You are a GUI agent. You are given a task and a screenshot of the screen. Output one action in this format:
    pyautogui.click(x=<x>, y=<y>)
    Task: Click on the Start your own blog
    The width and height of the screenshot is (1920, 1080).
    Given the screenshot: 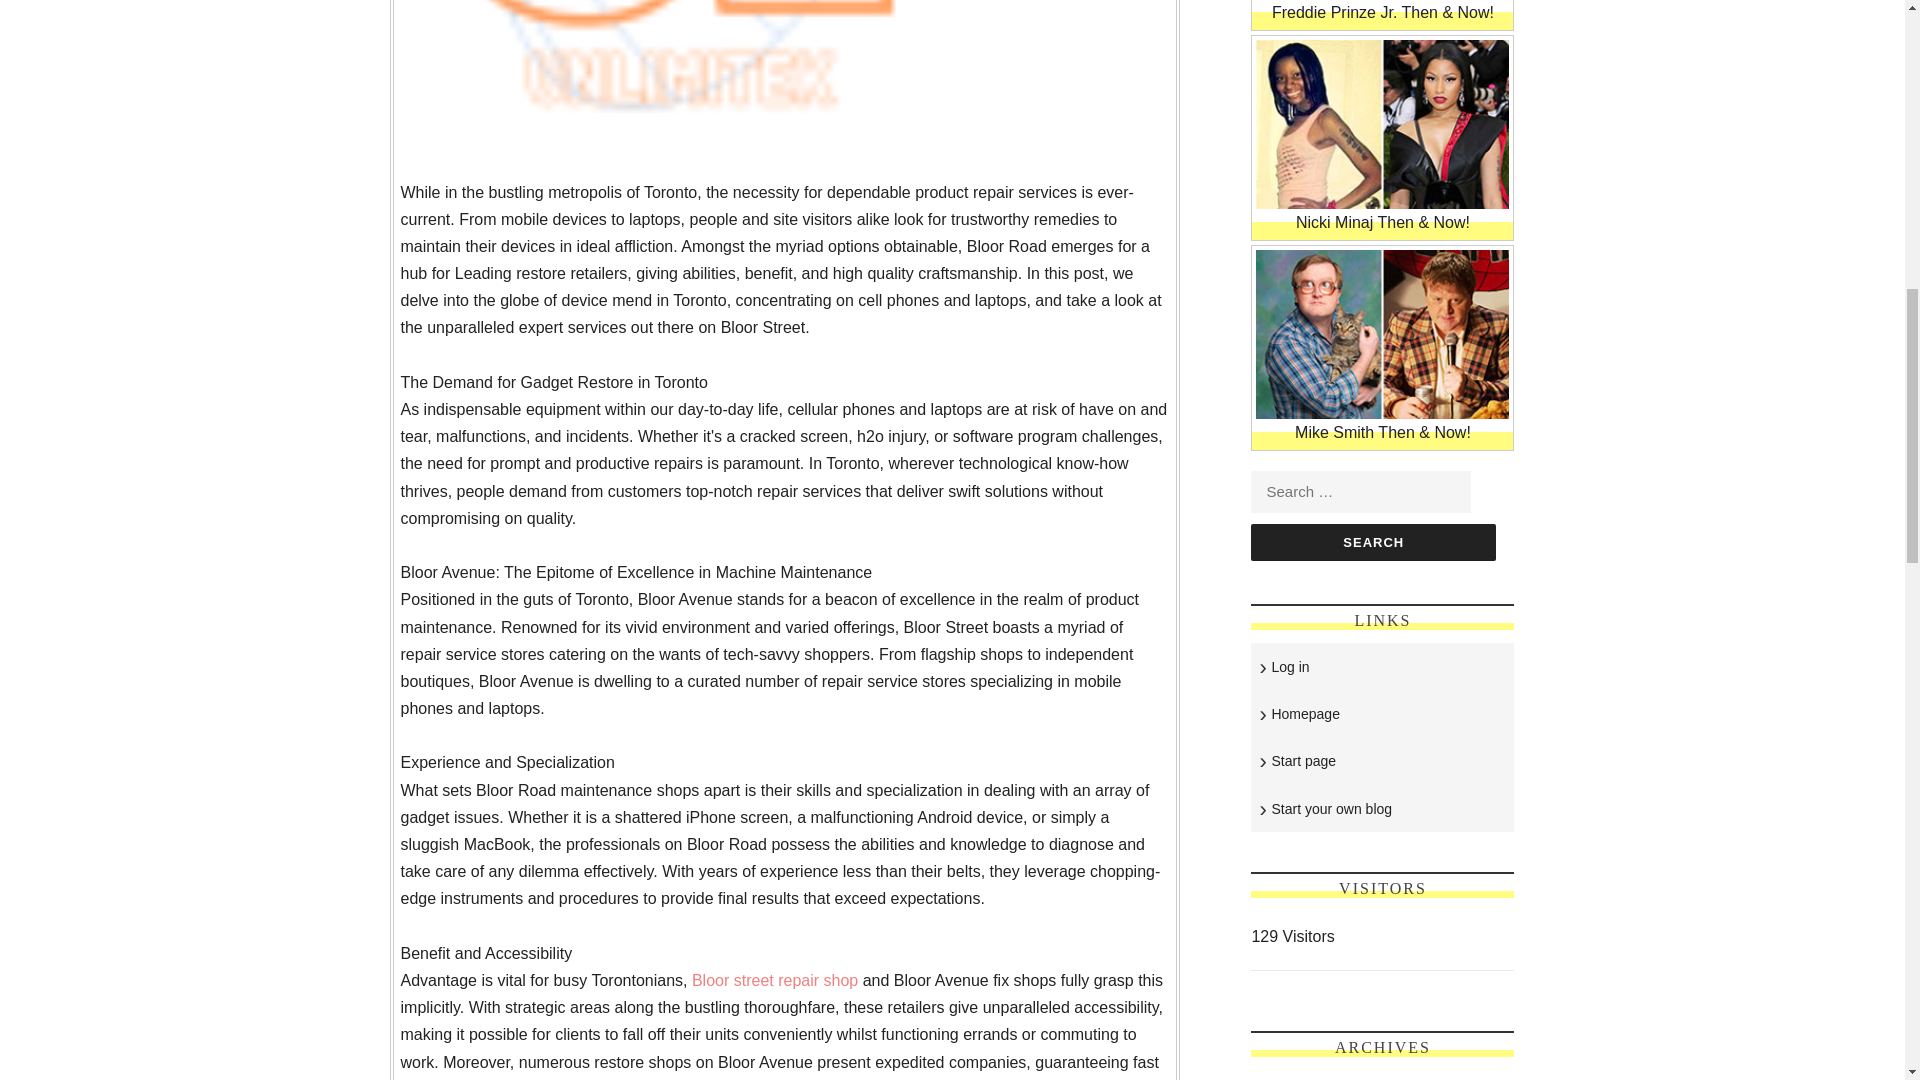 What is the action you would take?
    pyautogui.click(x=1332, y=808)
    